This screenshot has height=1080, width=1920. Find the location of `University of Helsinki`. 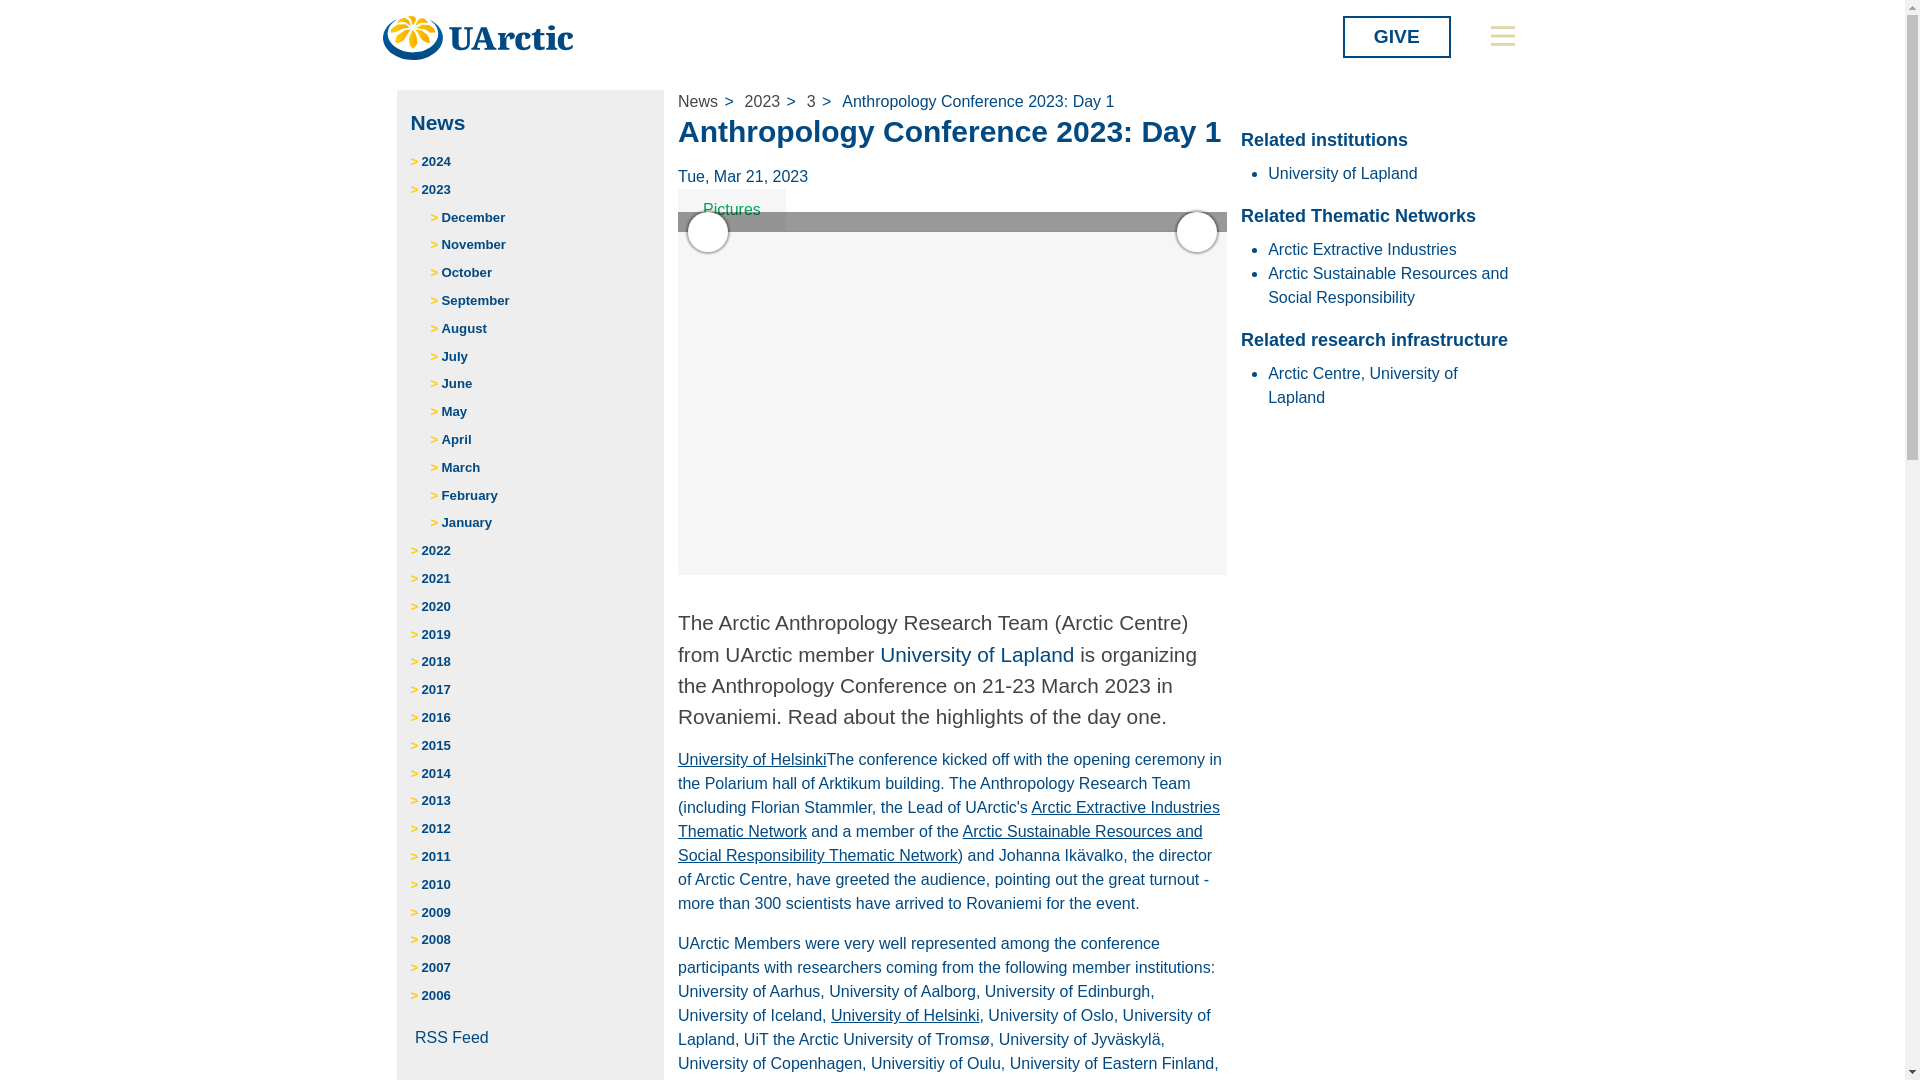

University of Helsinki is located at coordinates (905, 1014).